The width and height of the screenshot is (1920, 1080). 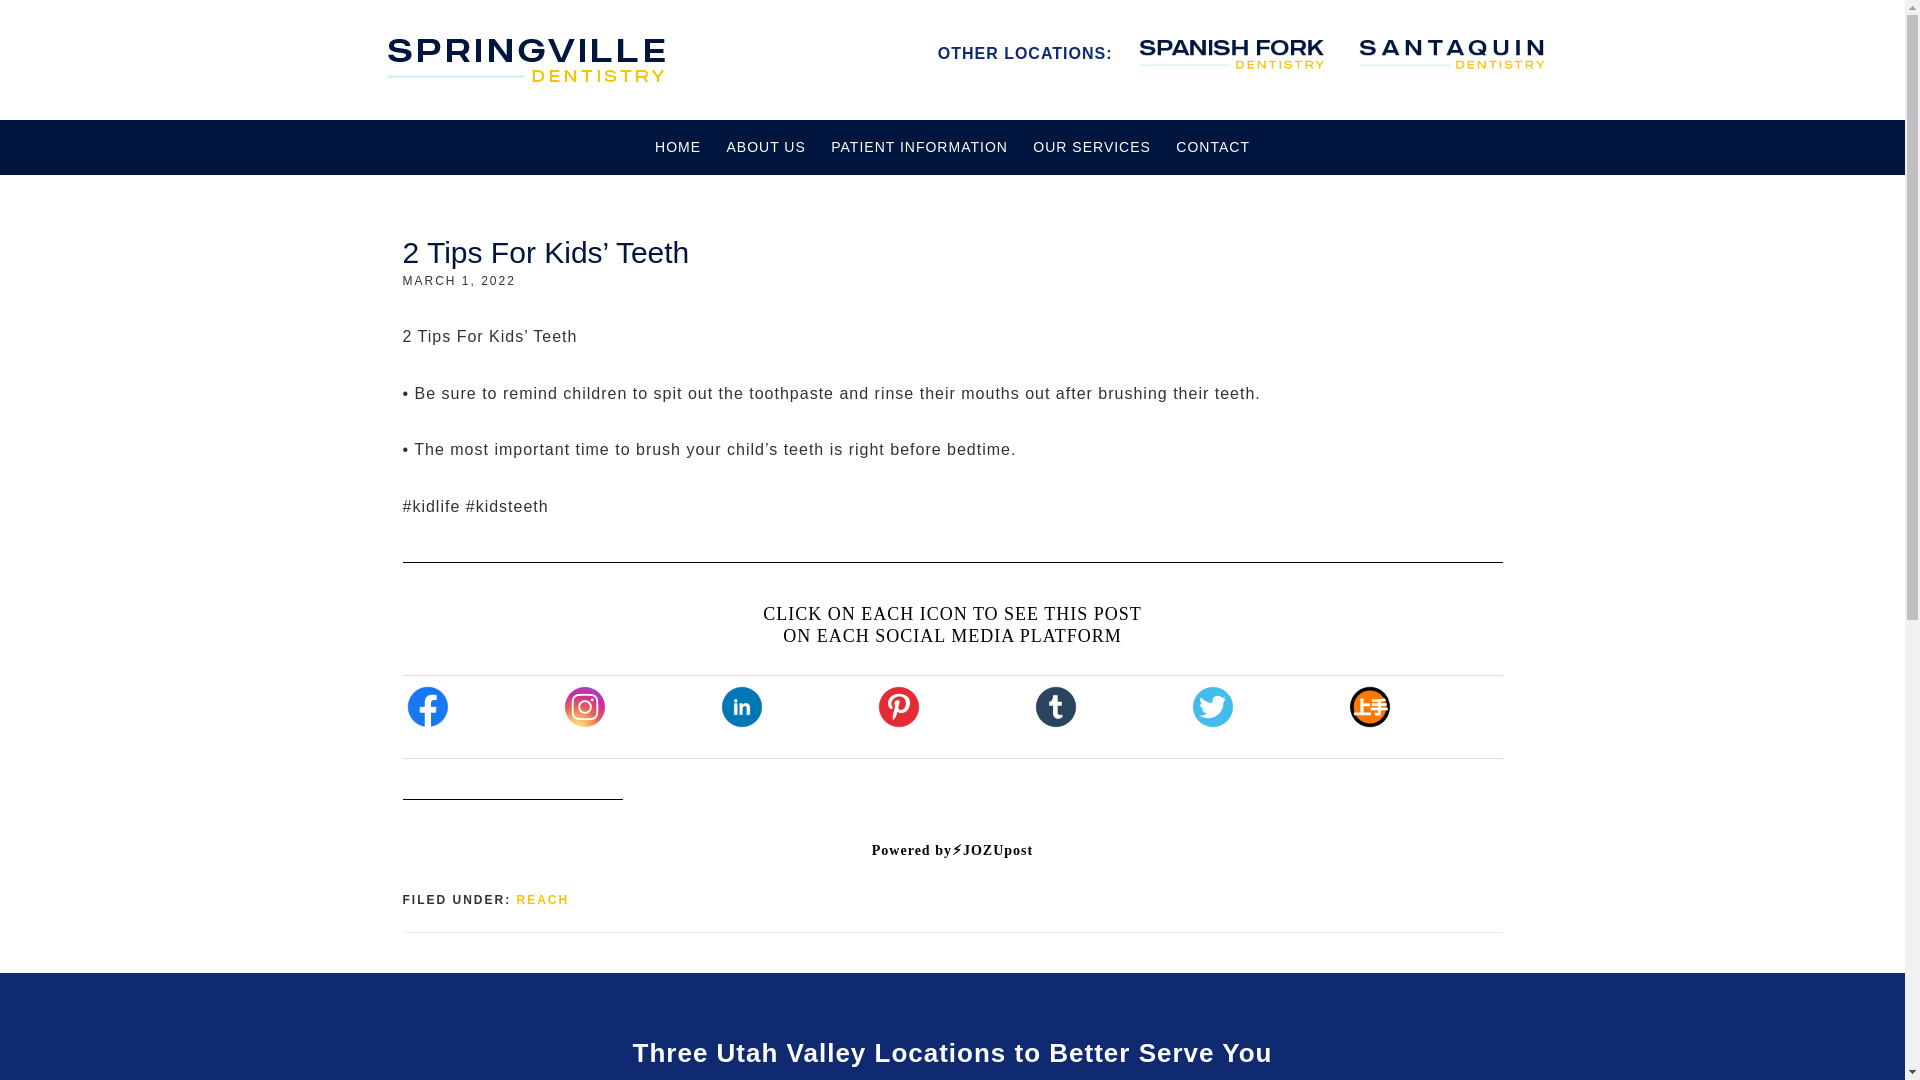 What do you see at coordinates (678, 146) in the screenshot?
I see `HOME` at bounding box center [678, 146].